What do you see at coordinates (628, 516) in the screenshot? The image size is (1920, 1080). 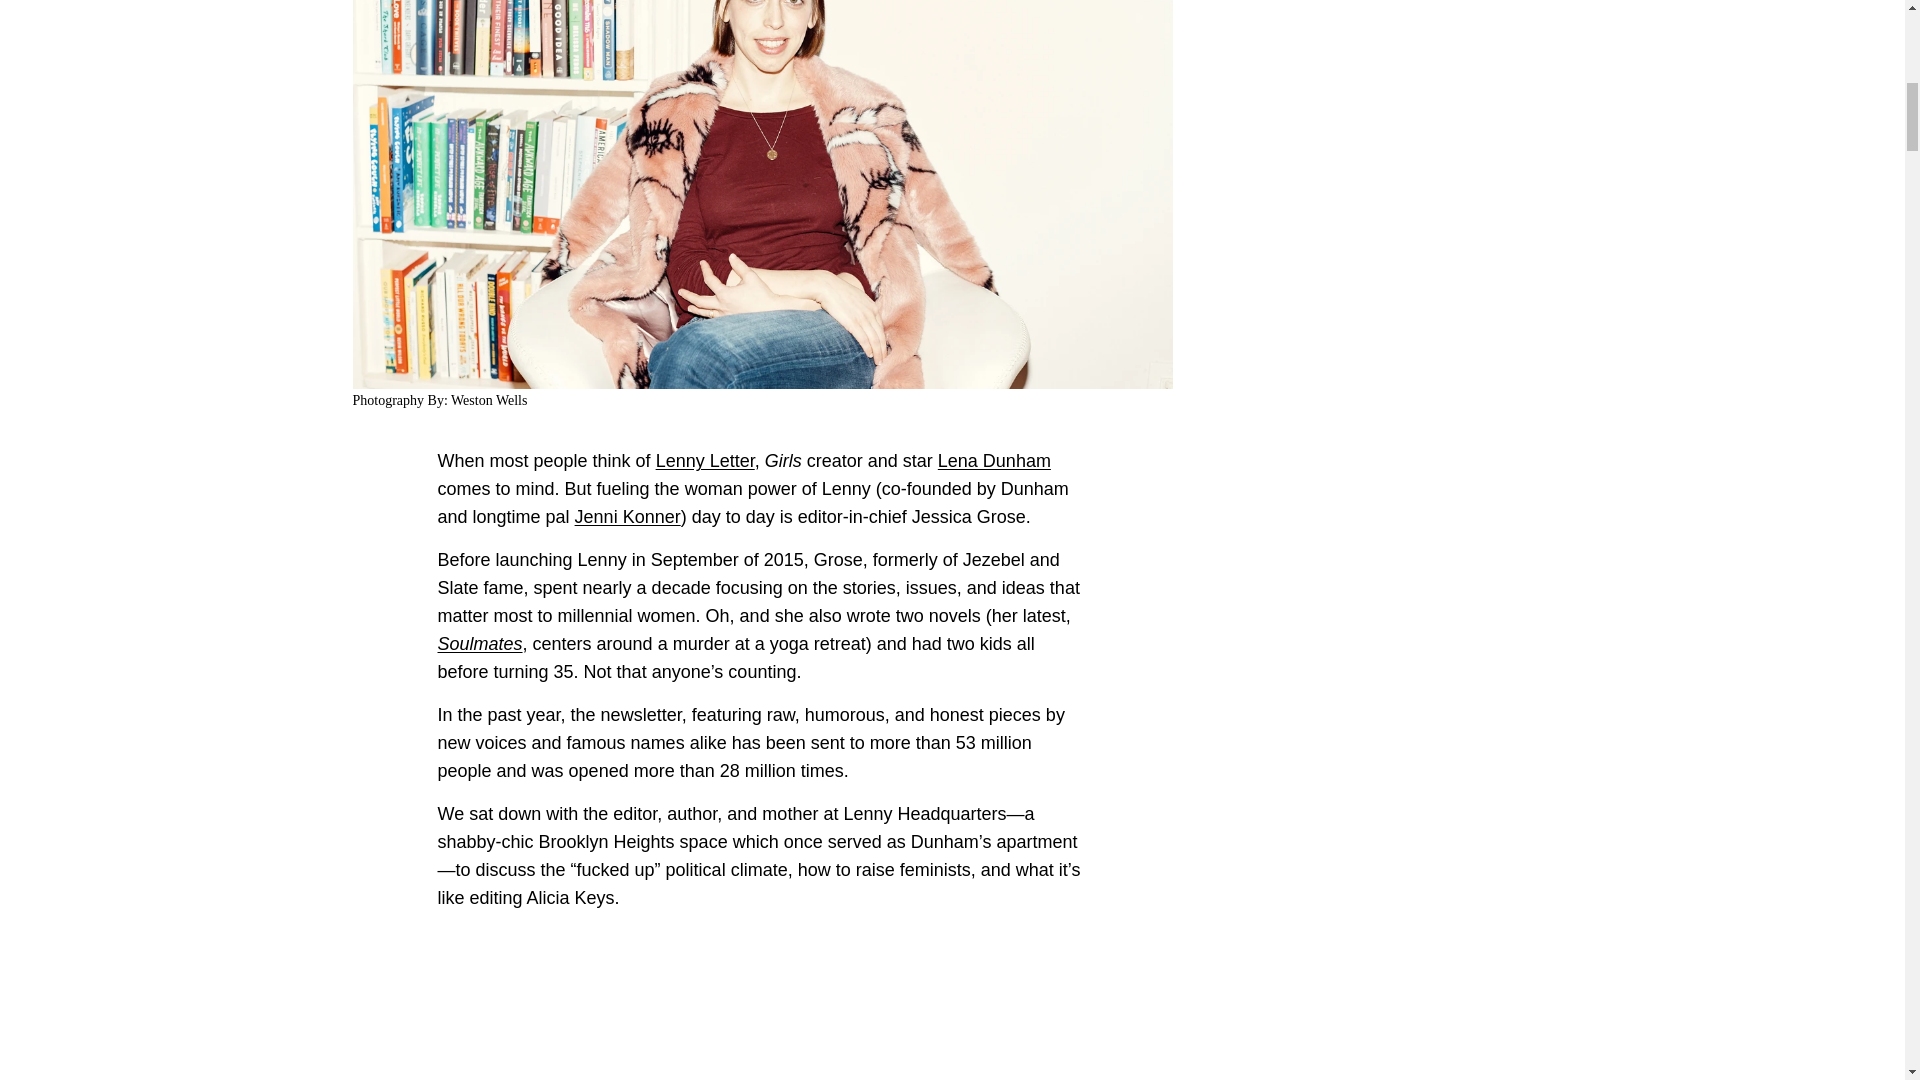 I see `Jenni Konner` at bounding box center [628, 516].